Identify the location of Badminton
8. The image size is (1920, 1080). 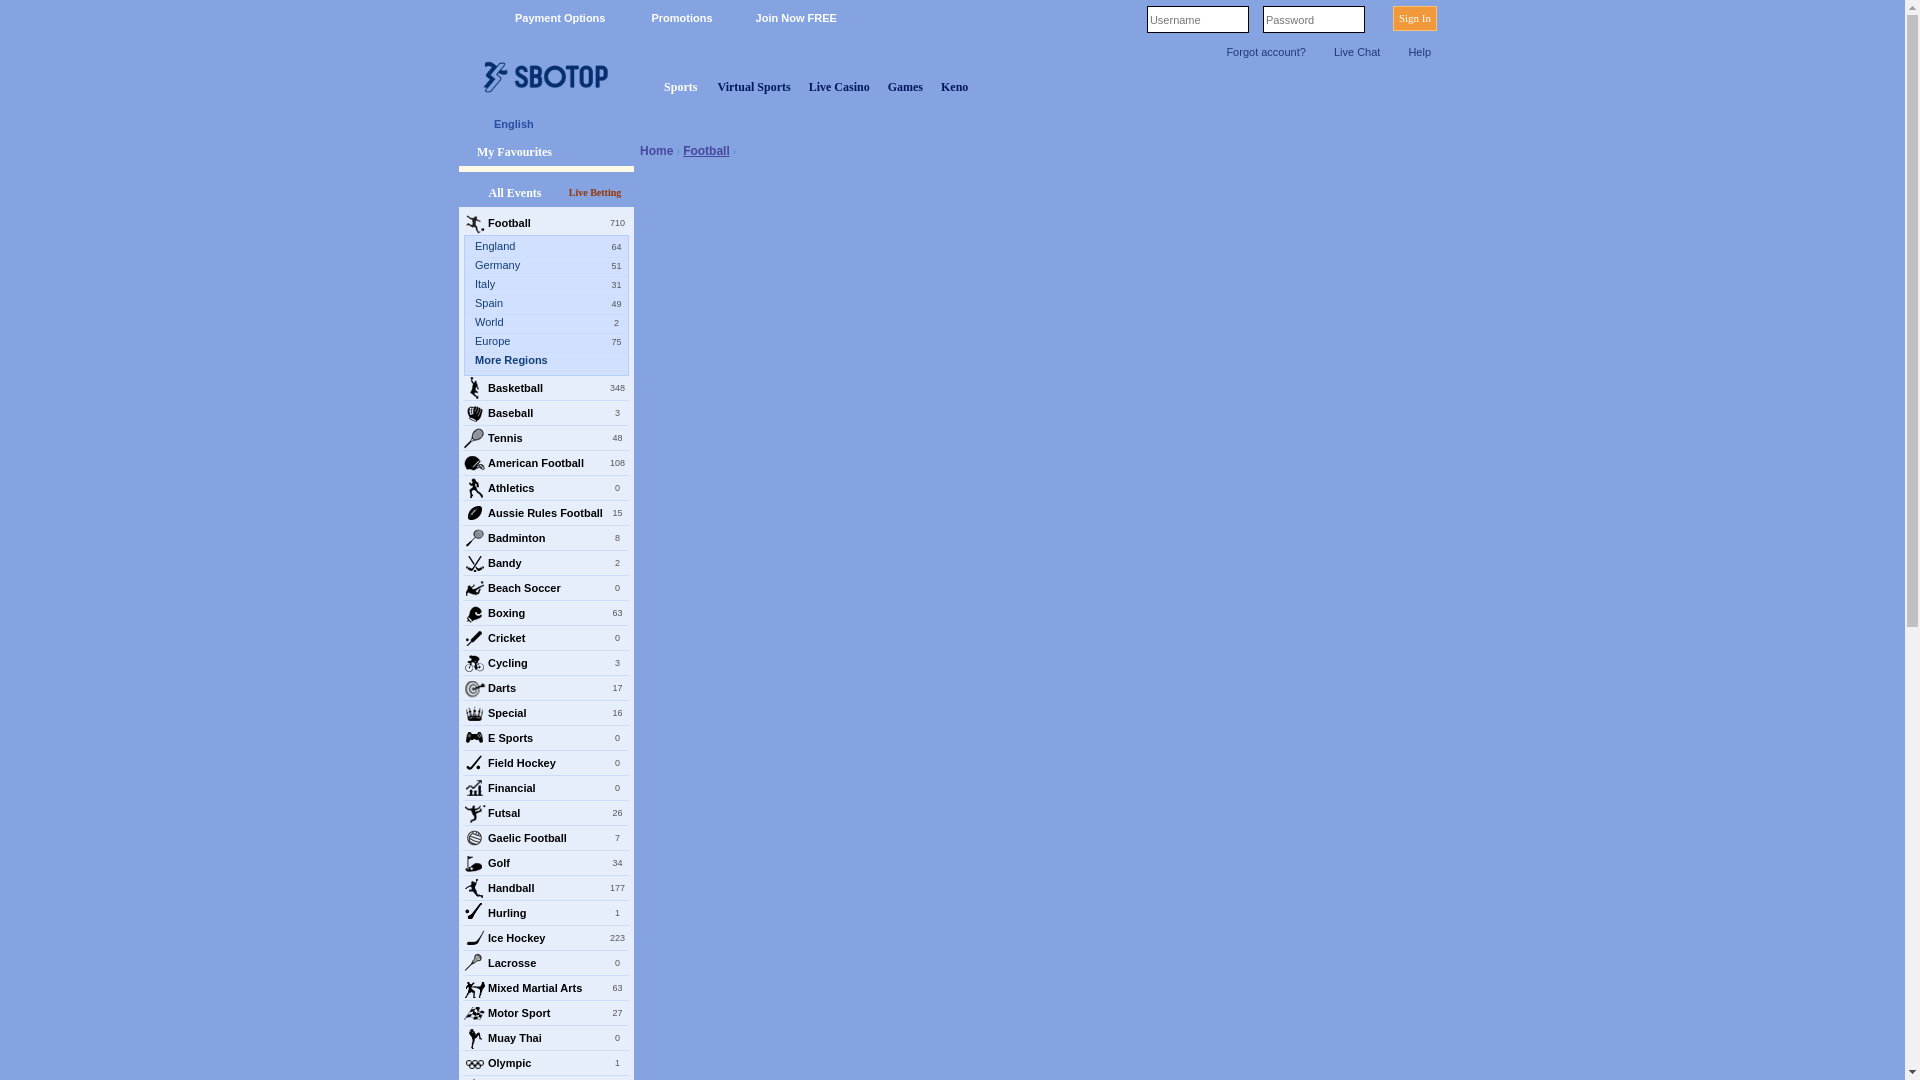
(546, 538).